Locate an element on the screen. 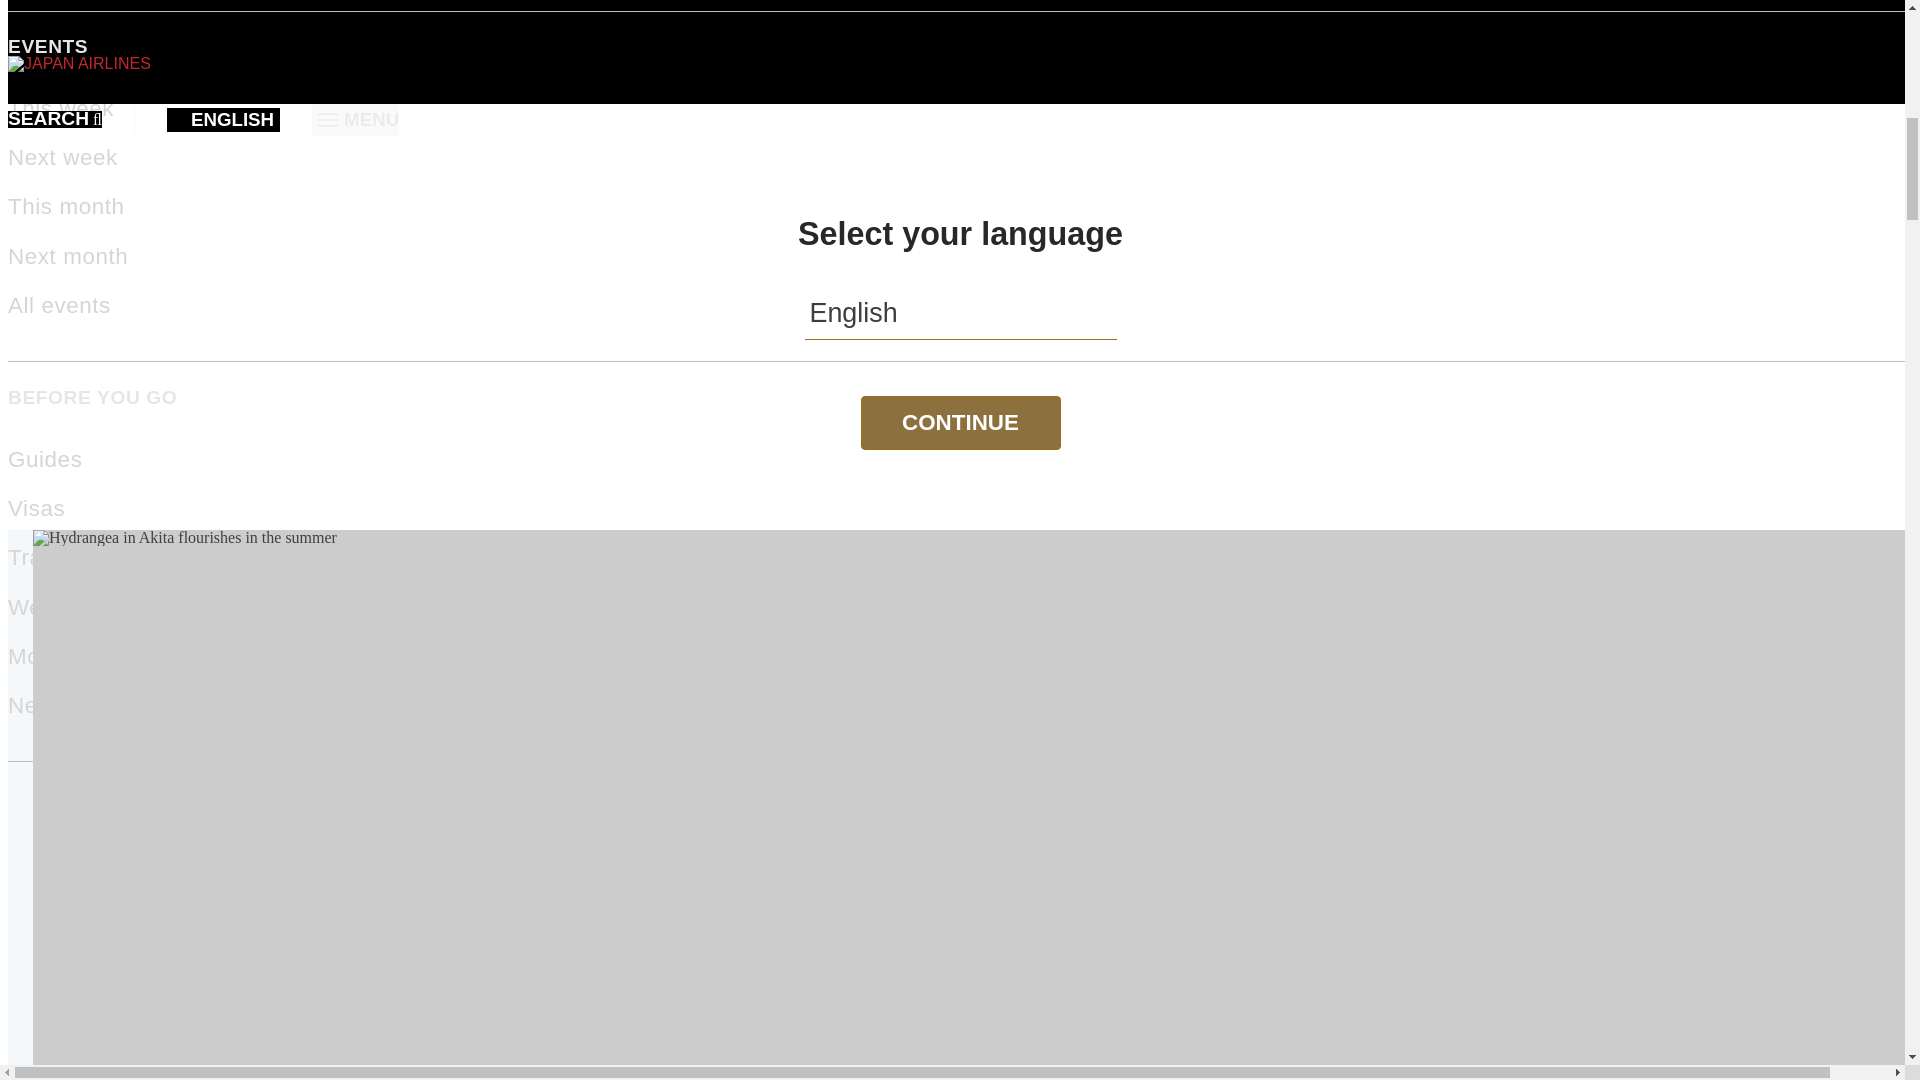 This screenshot has height=1080, width=1920. Weather is located at coordinates (52, 607).